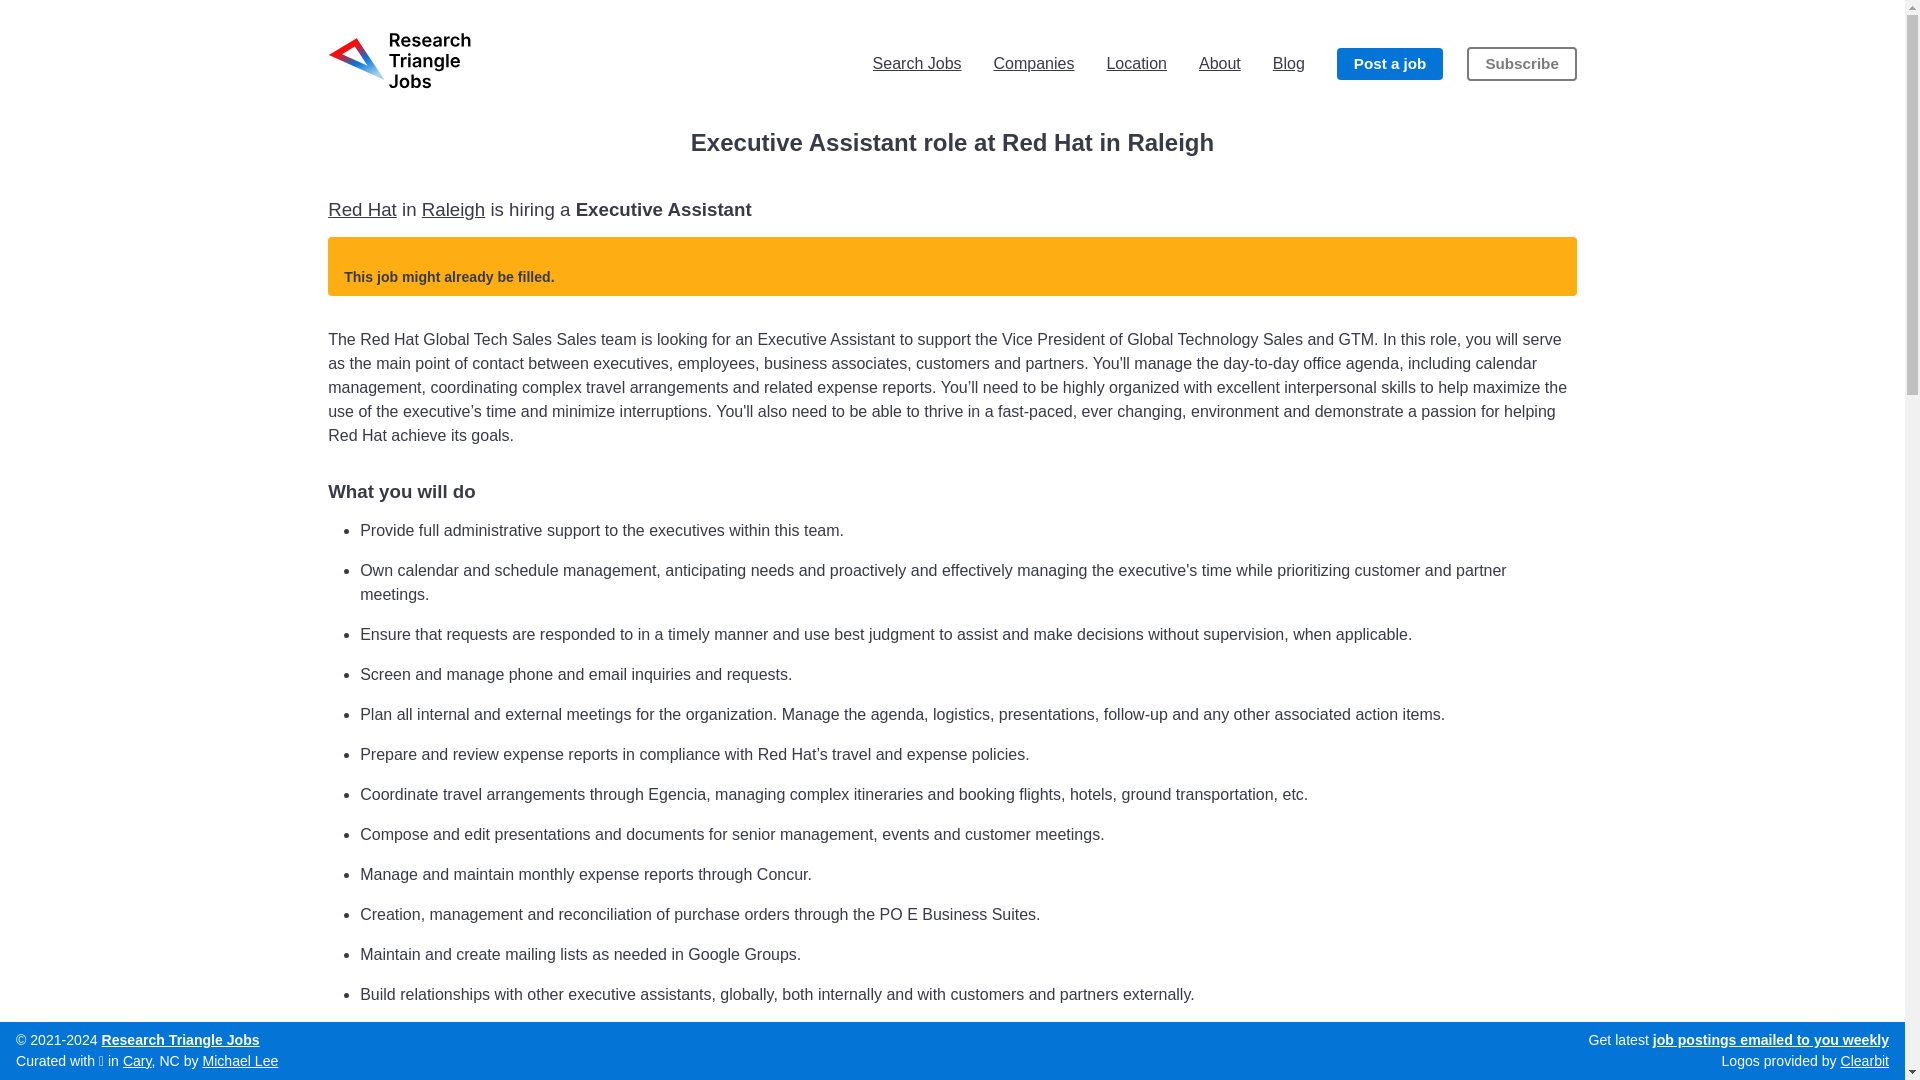 Image resolution: width=1920 pixels, height=1080 pixels. What do you see at coordinates (180, 1040) in the screenshot?
I see `Research Triangle Jobs` at bounding box center [180, 1040].